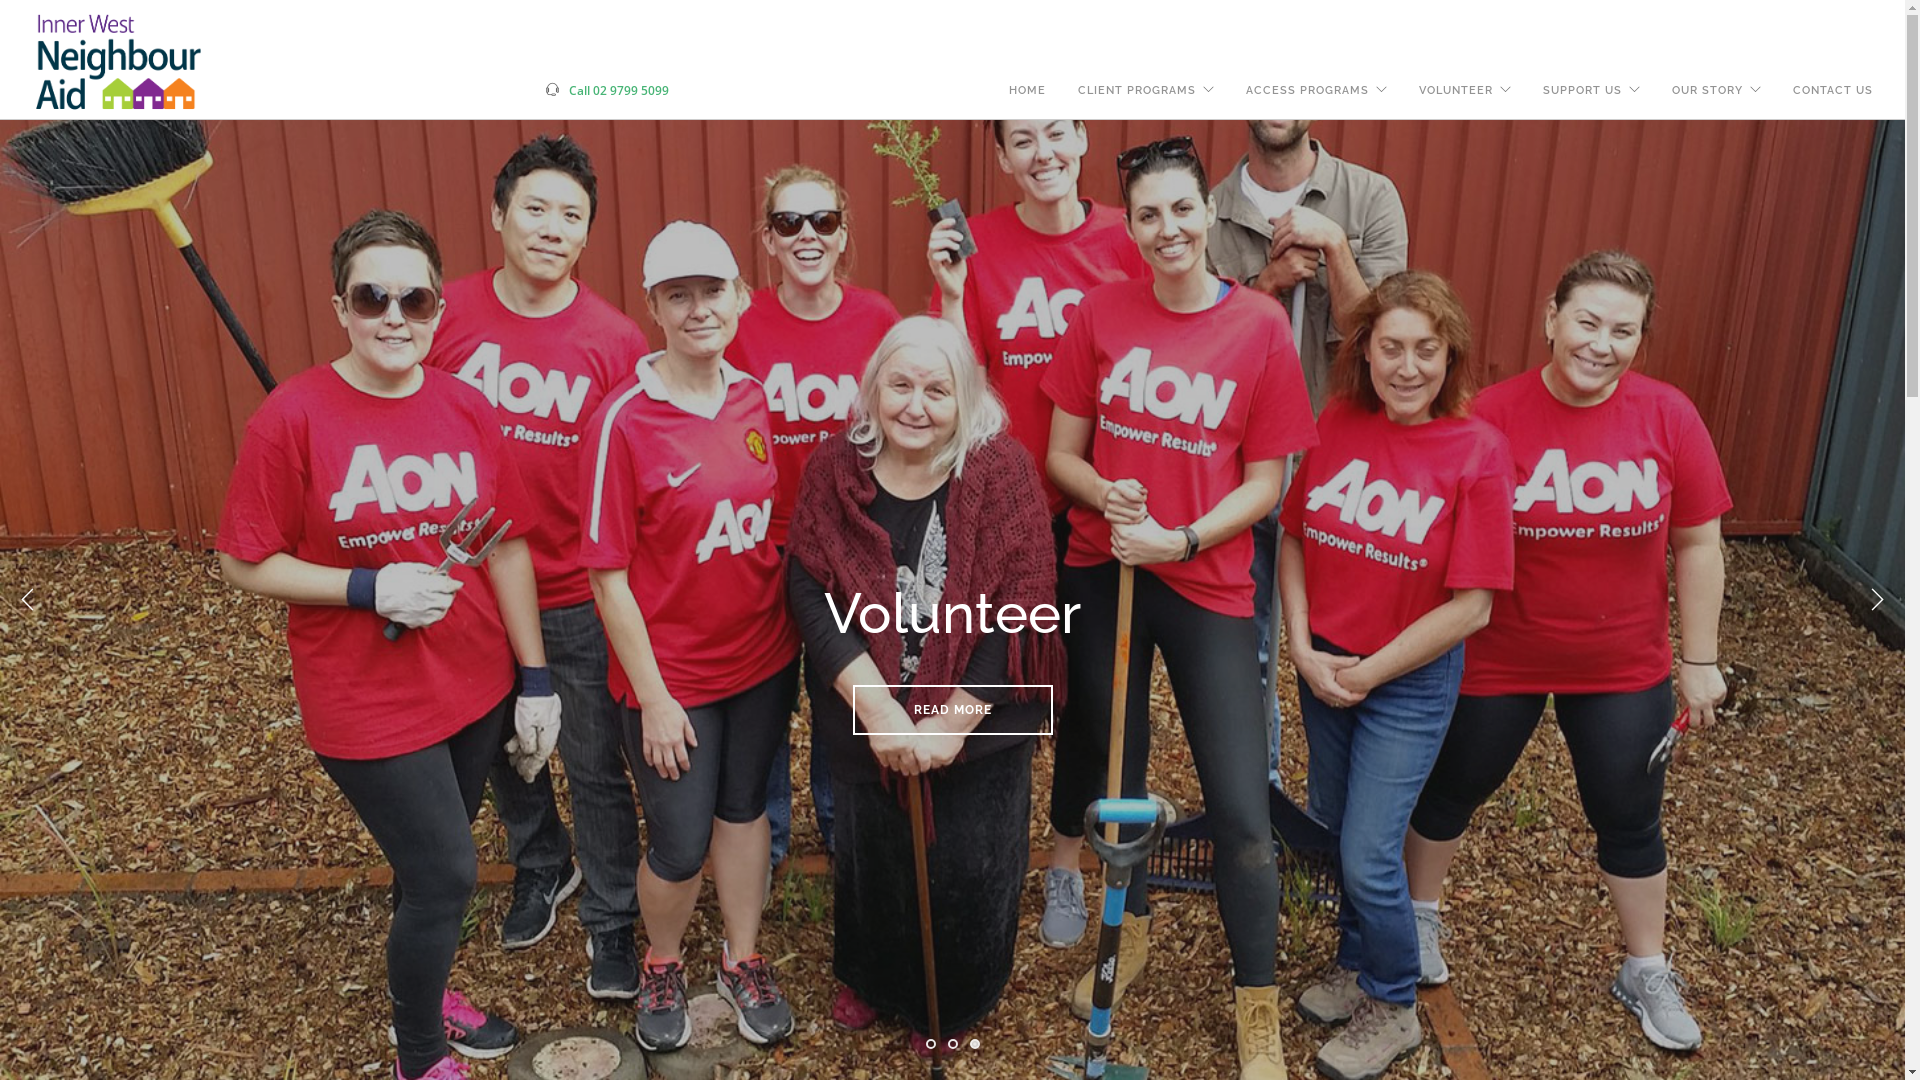 The image size is (1920, 1080). What do you see at coordinates (28, 600) in the screenshot?
I see `Previous` at bounding box center [28, 600].